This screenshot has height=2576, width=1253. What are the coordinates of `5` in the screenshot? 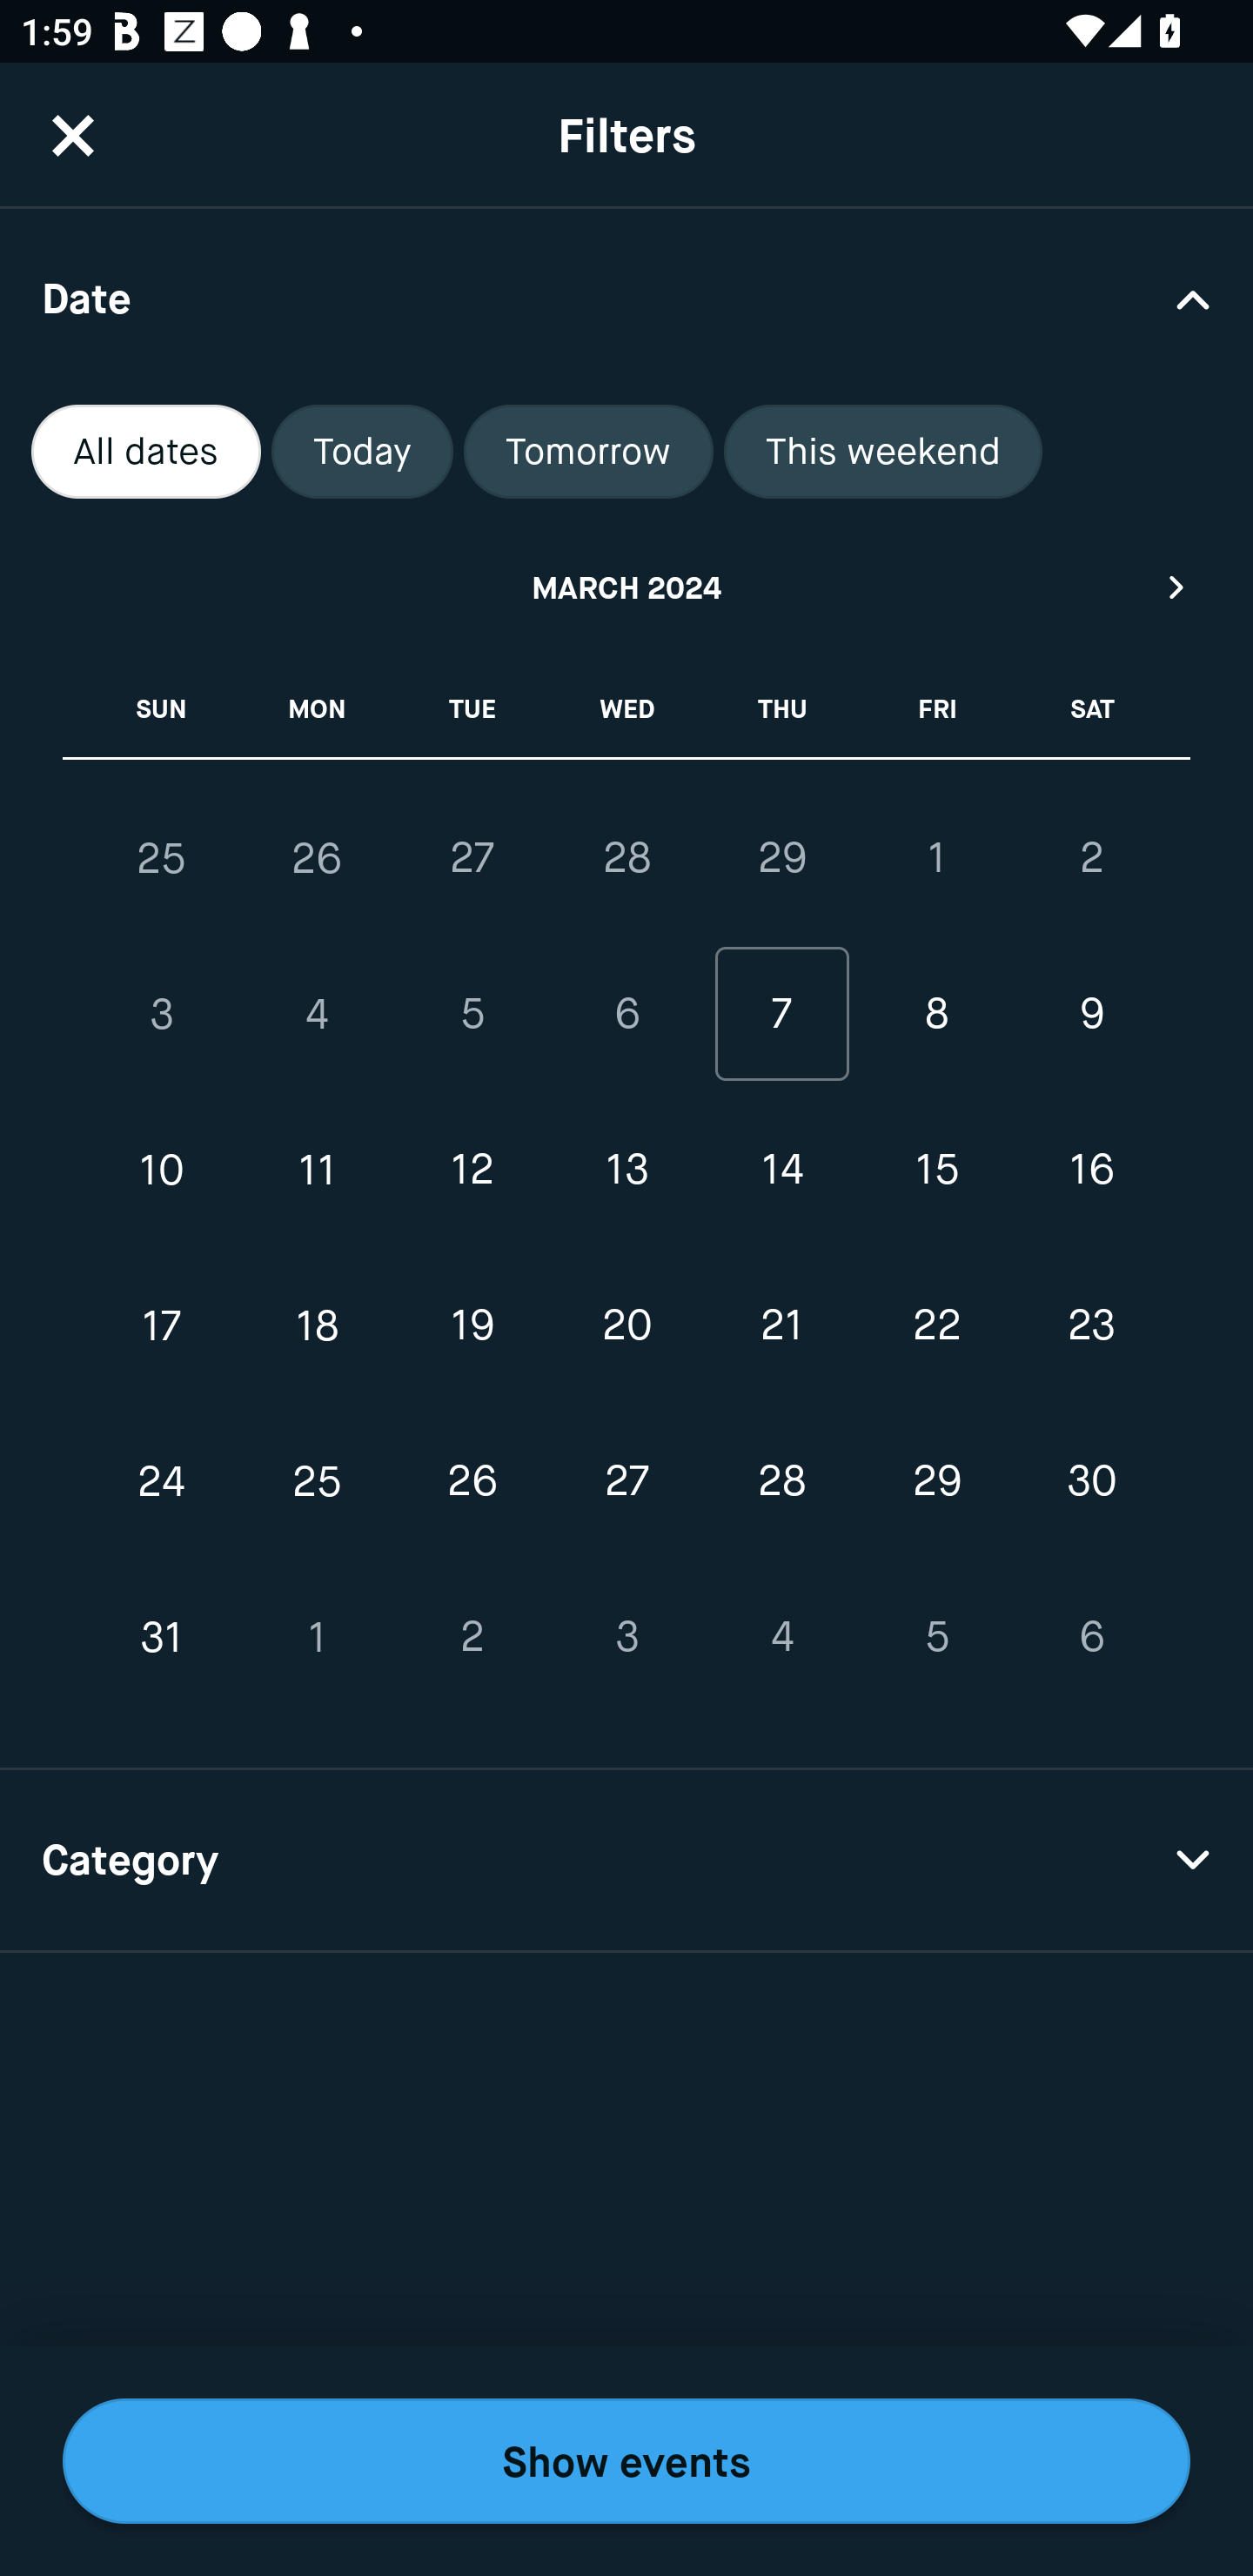 It's located at (472, 1015).